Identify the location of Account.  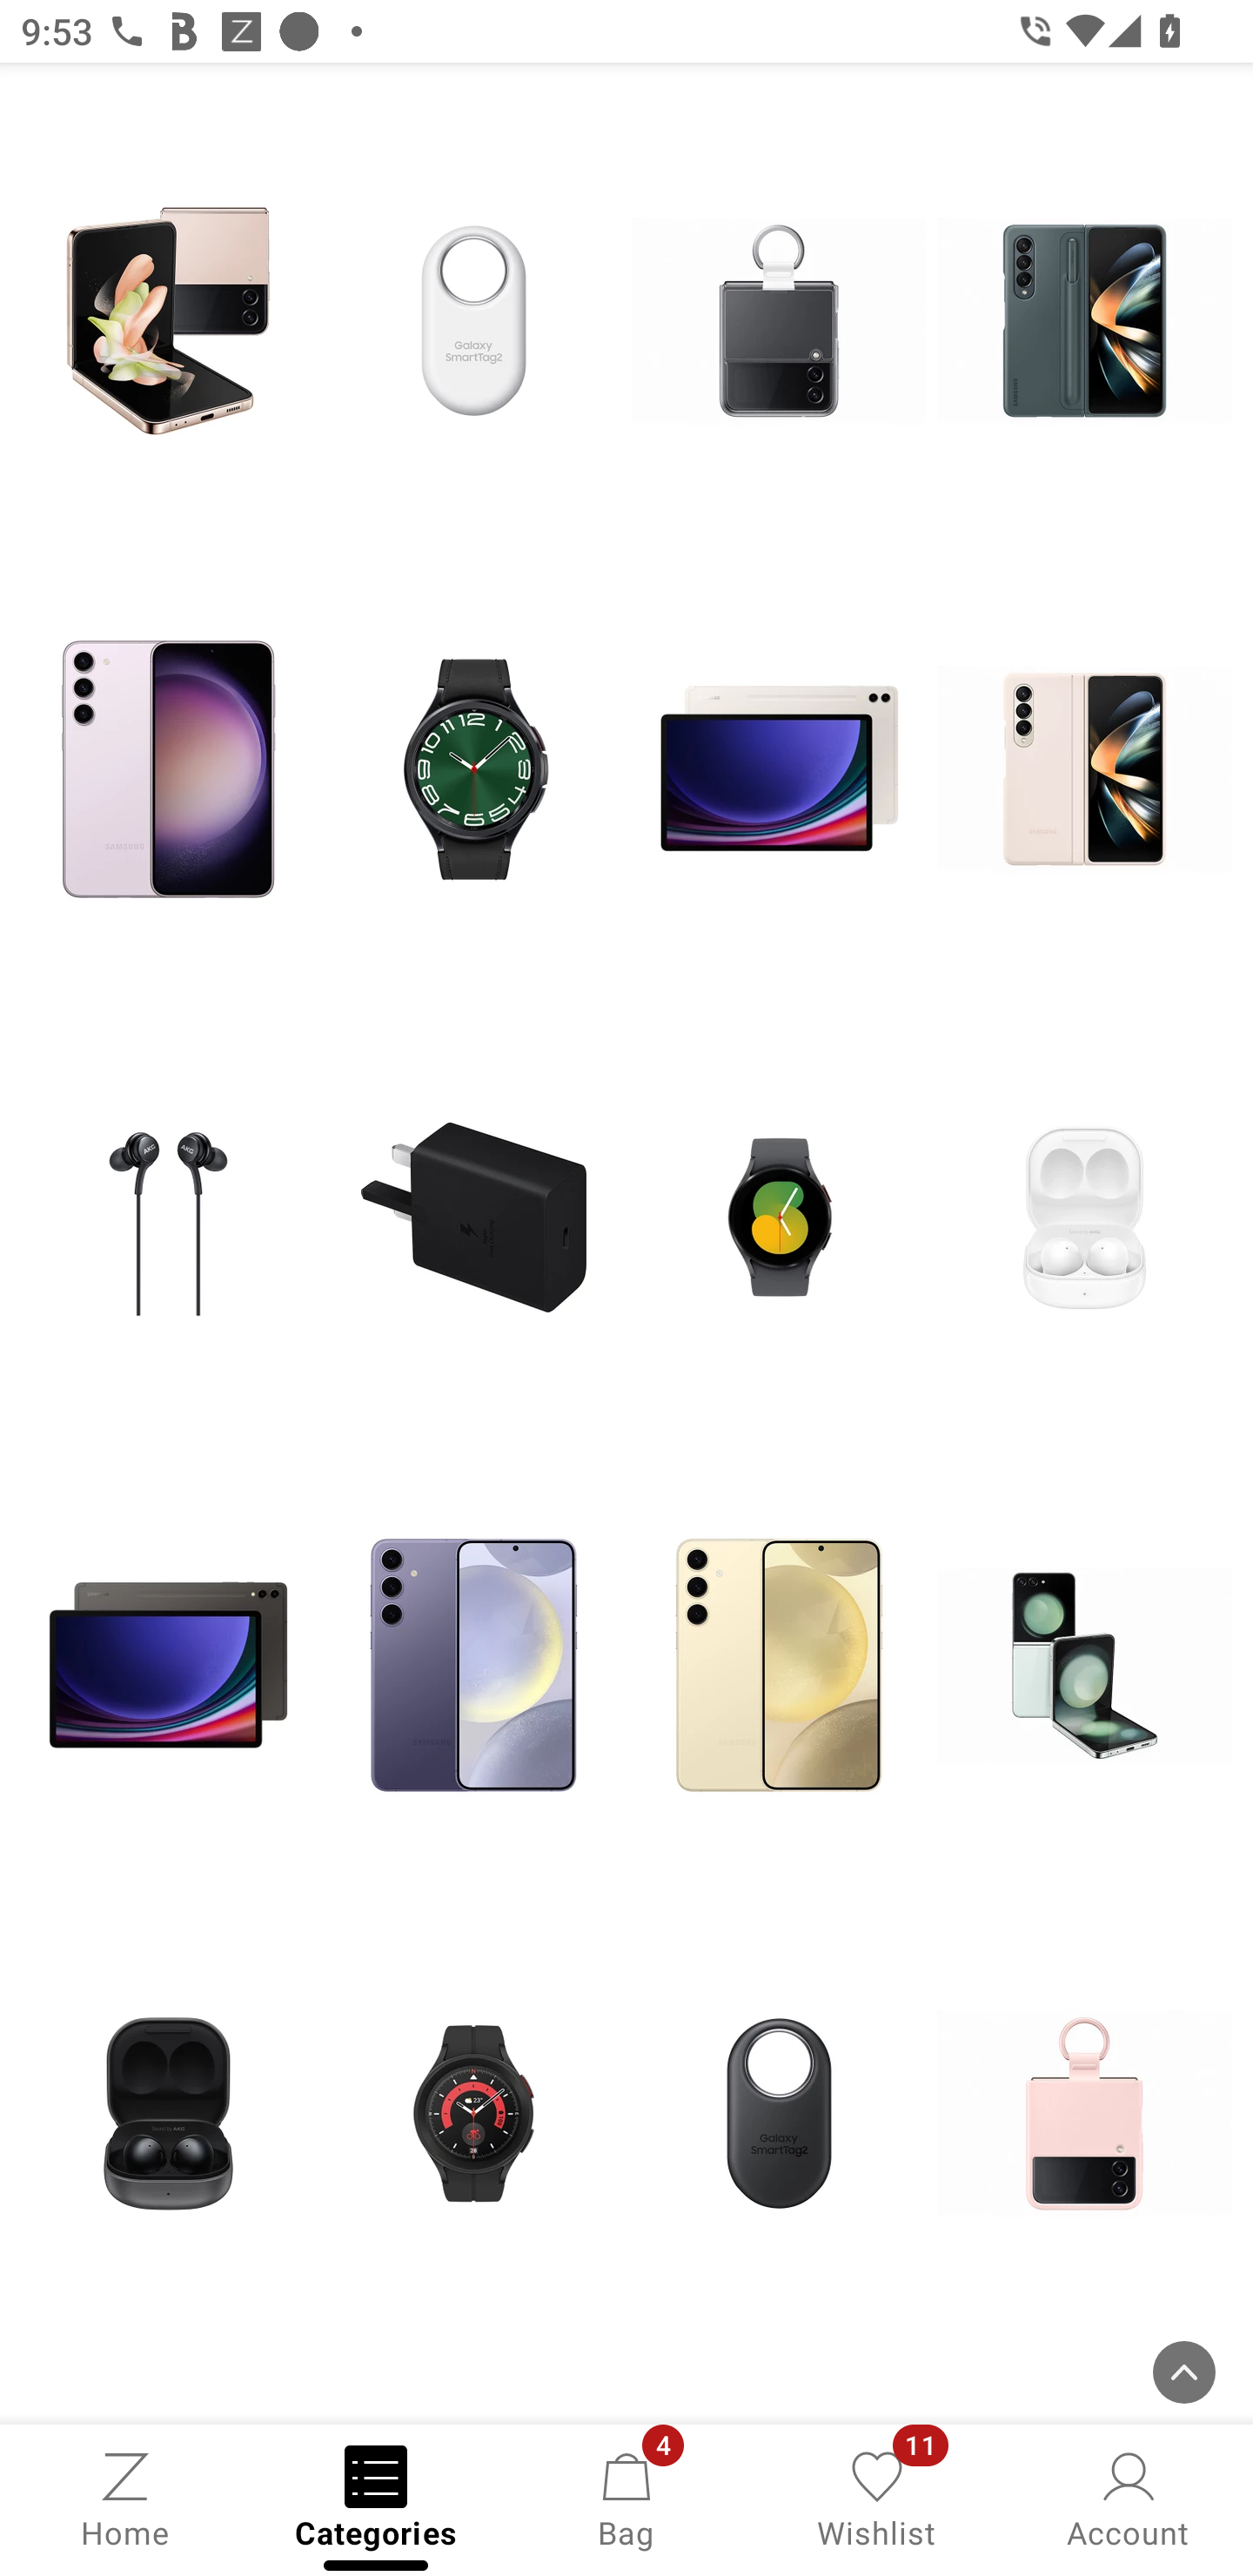
(1128, 2498).